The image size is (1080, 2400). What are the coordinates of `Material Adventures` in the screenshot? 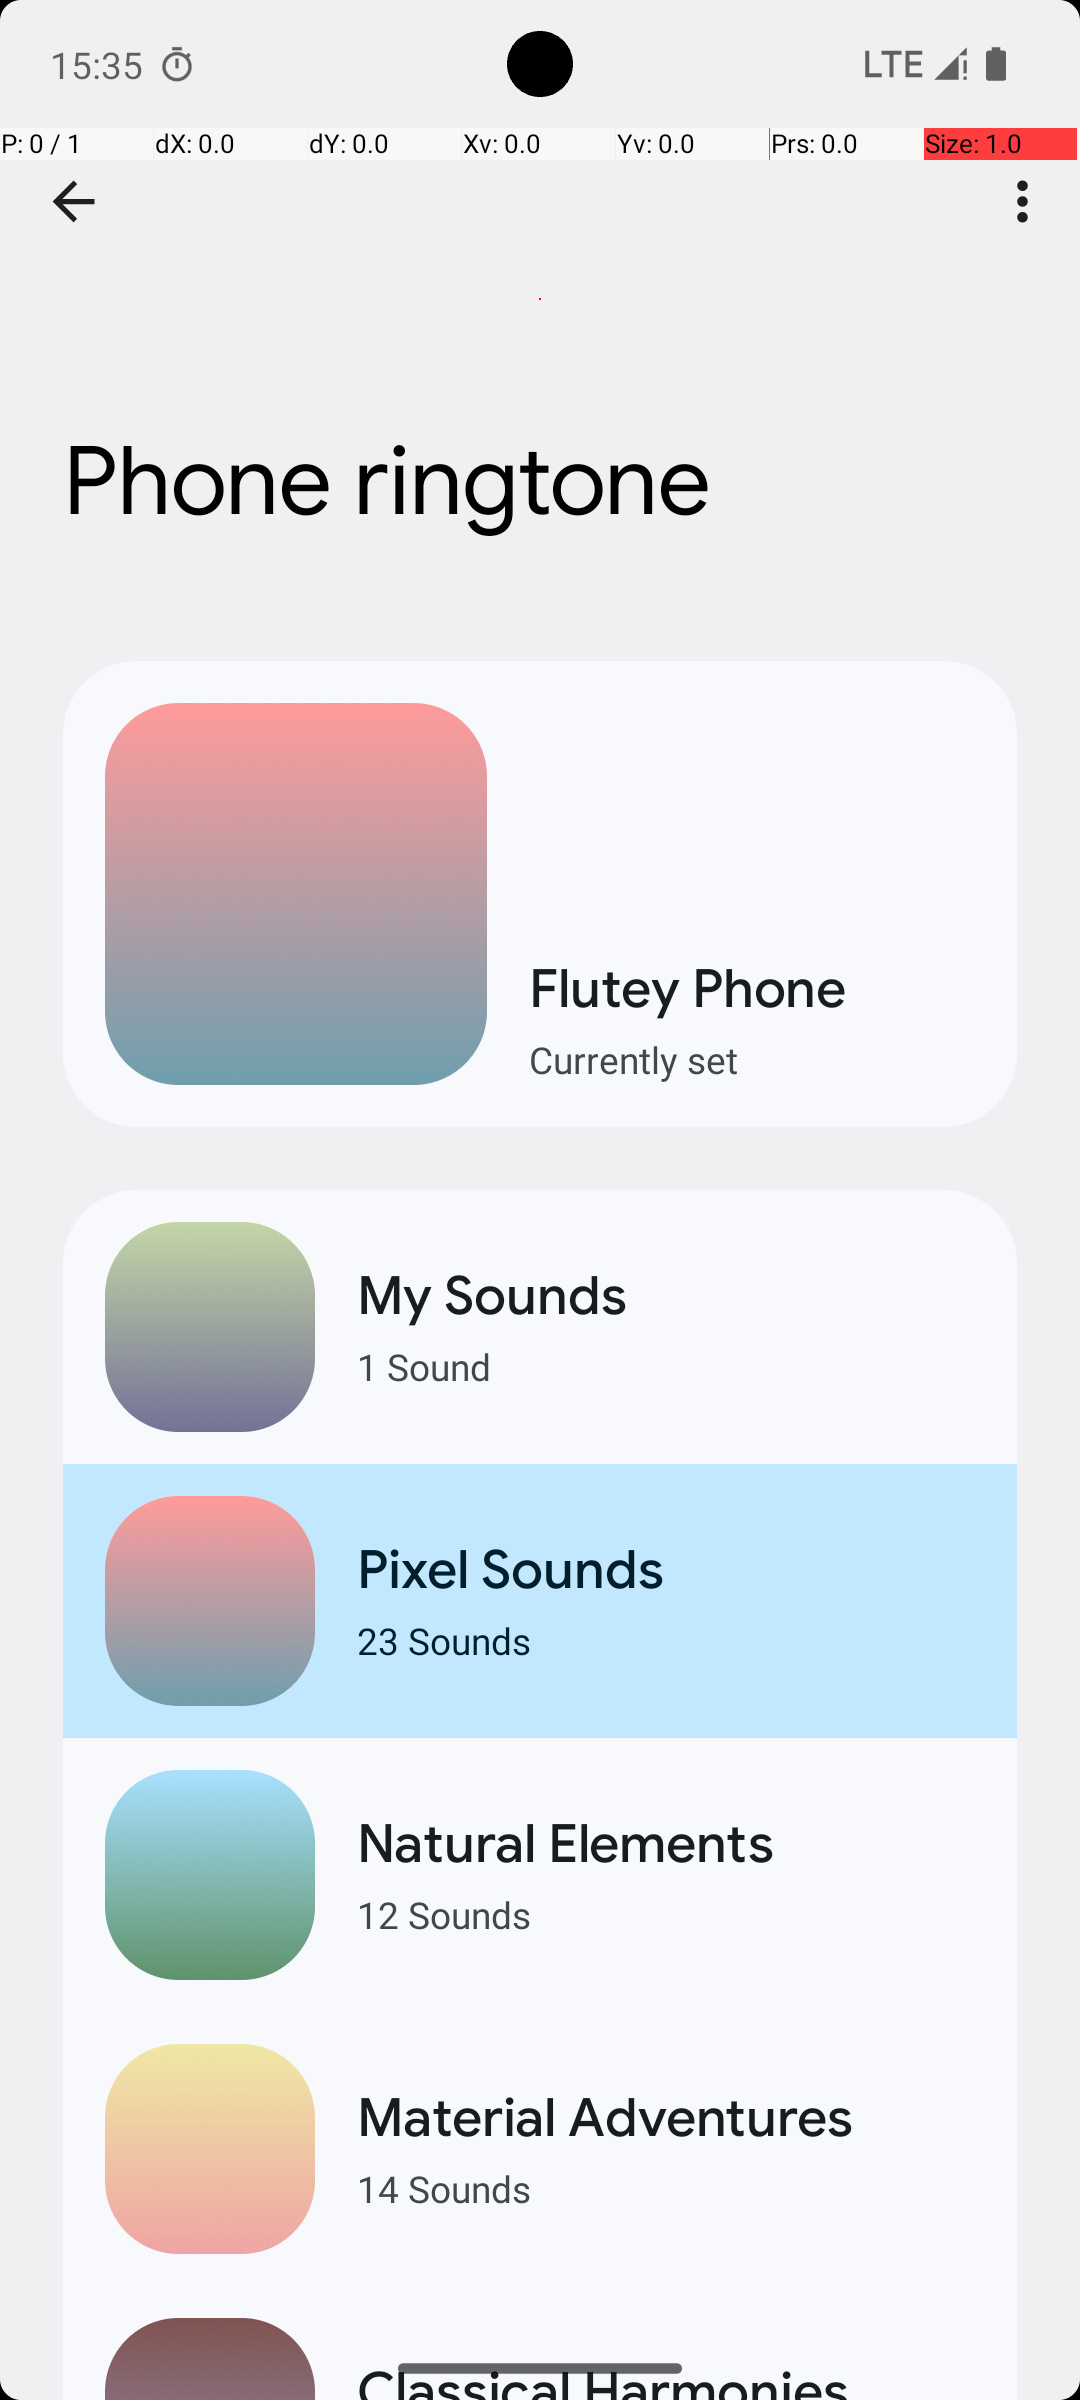 It's located at (666, 2118).